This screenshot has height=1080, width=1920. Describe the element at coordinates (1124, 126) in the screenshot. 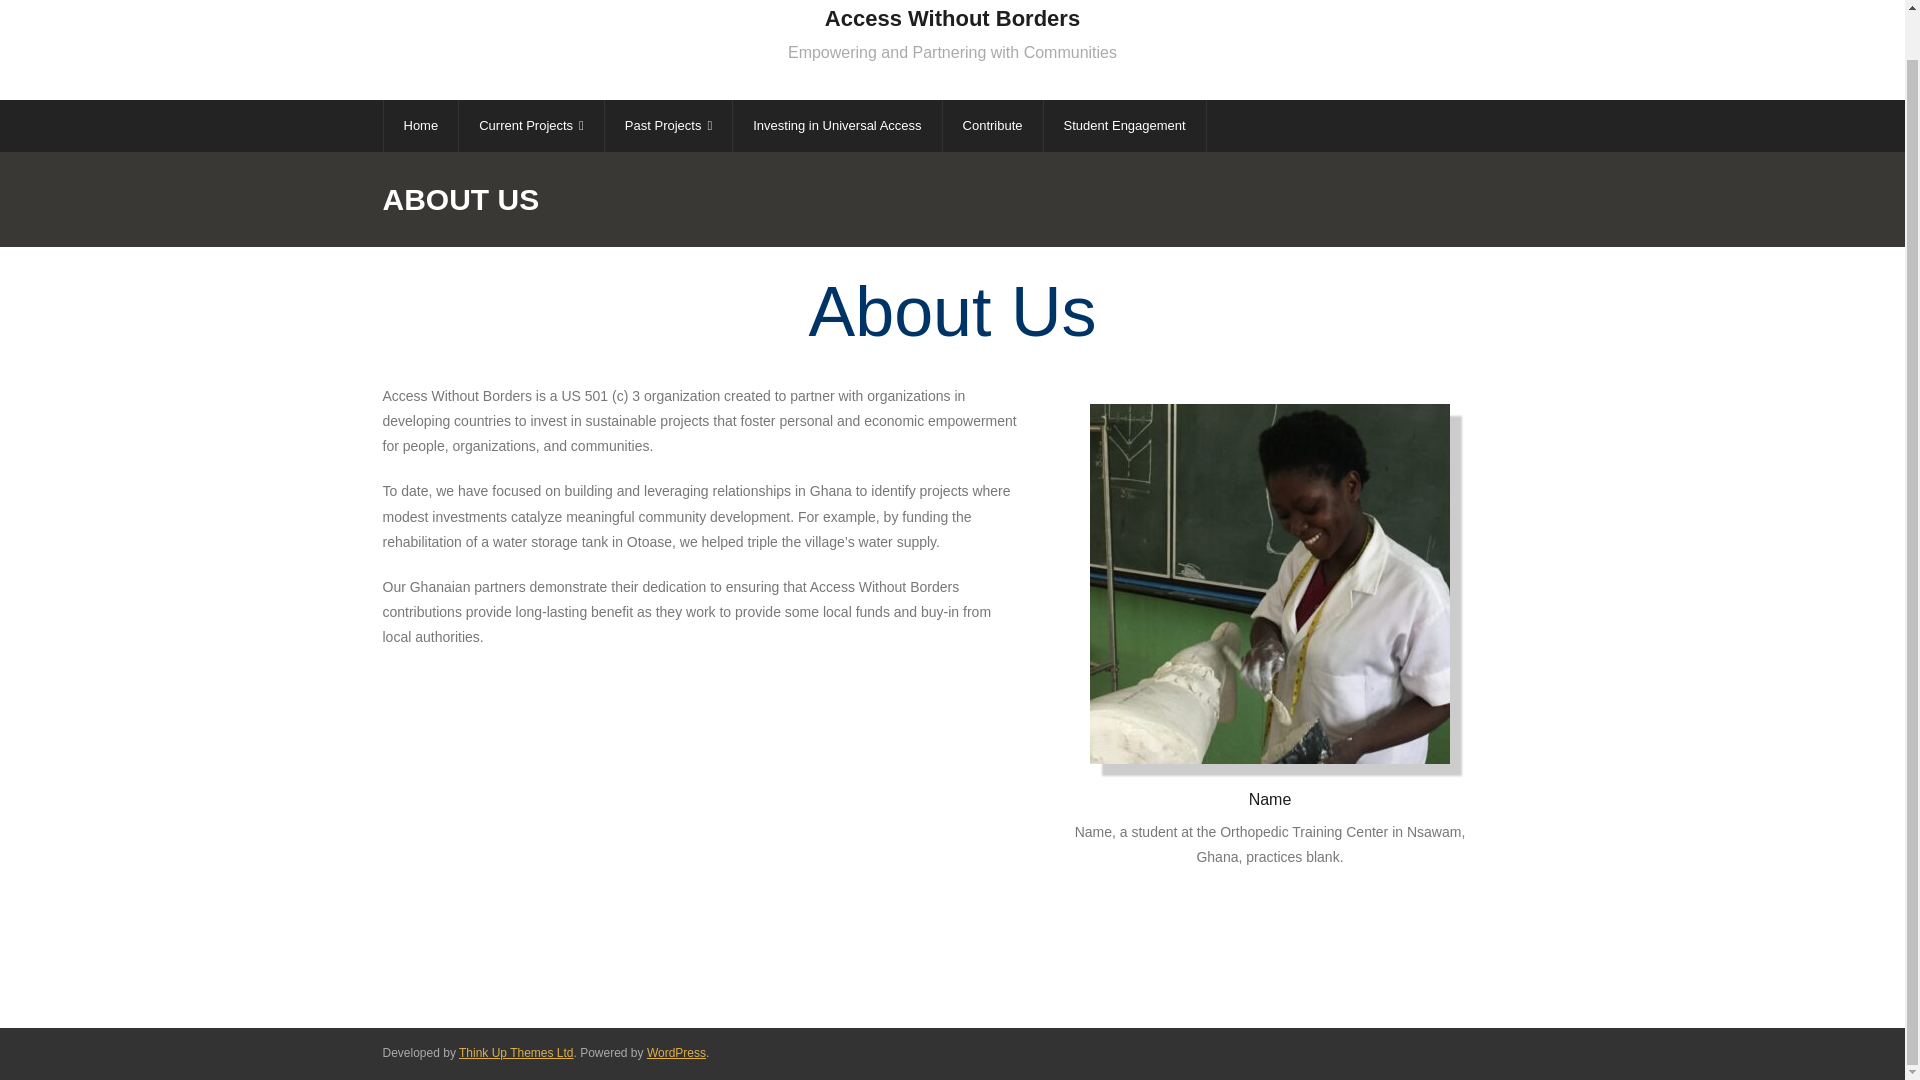

I see `Student Engagement` at that location.